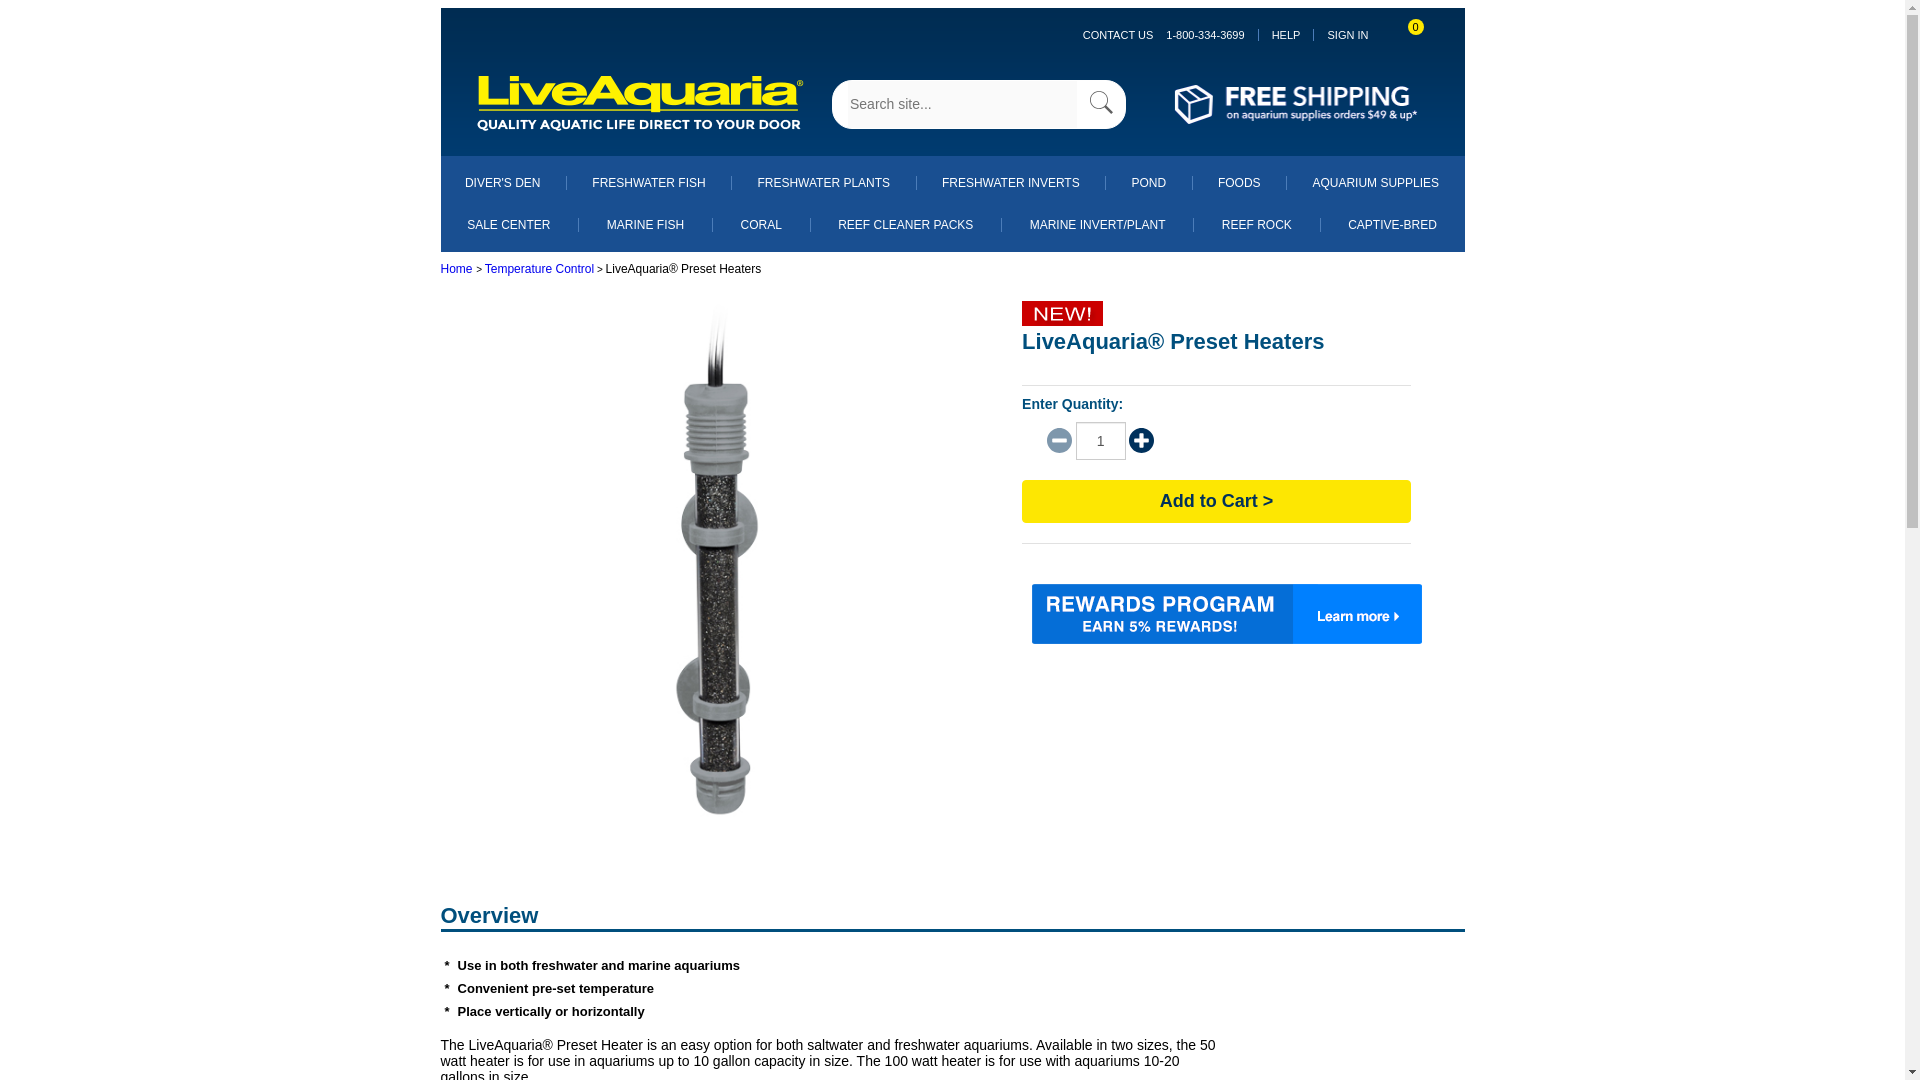 The image size is (1920, 1080). Describe the element at coordinates (502, 183) in the screenshot. I see `Diver's Den` at that location.